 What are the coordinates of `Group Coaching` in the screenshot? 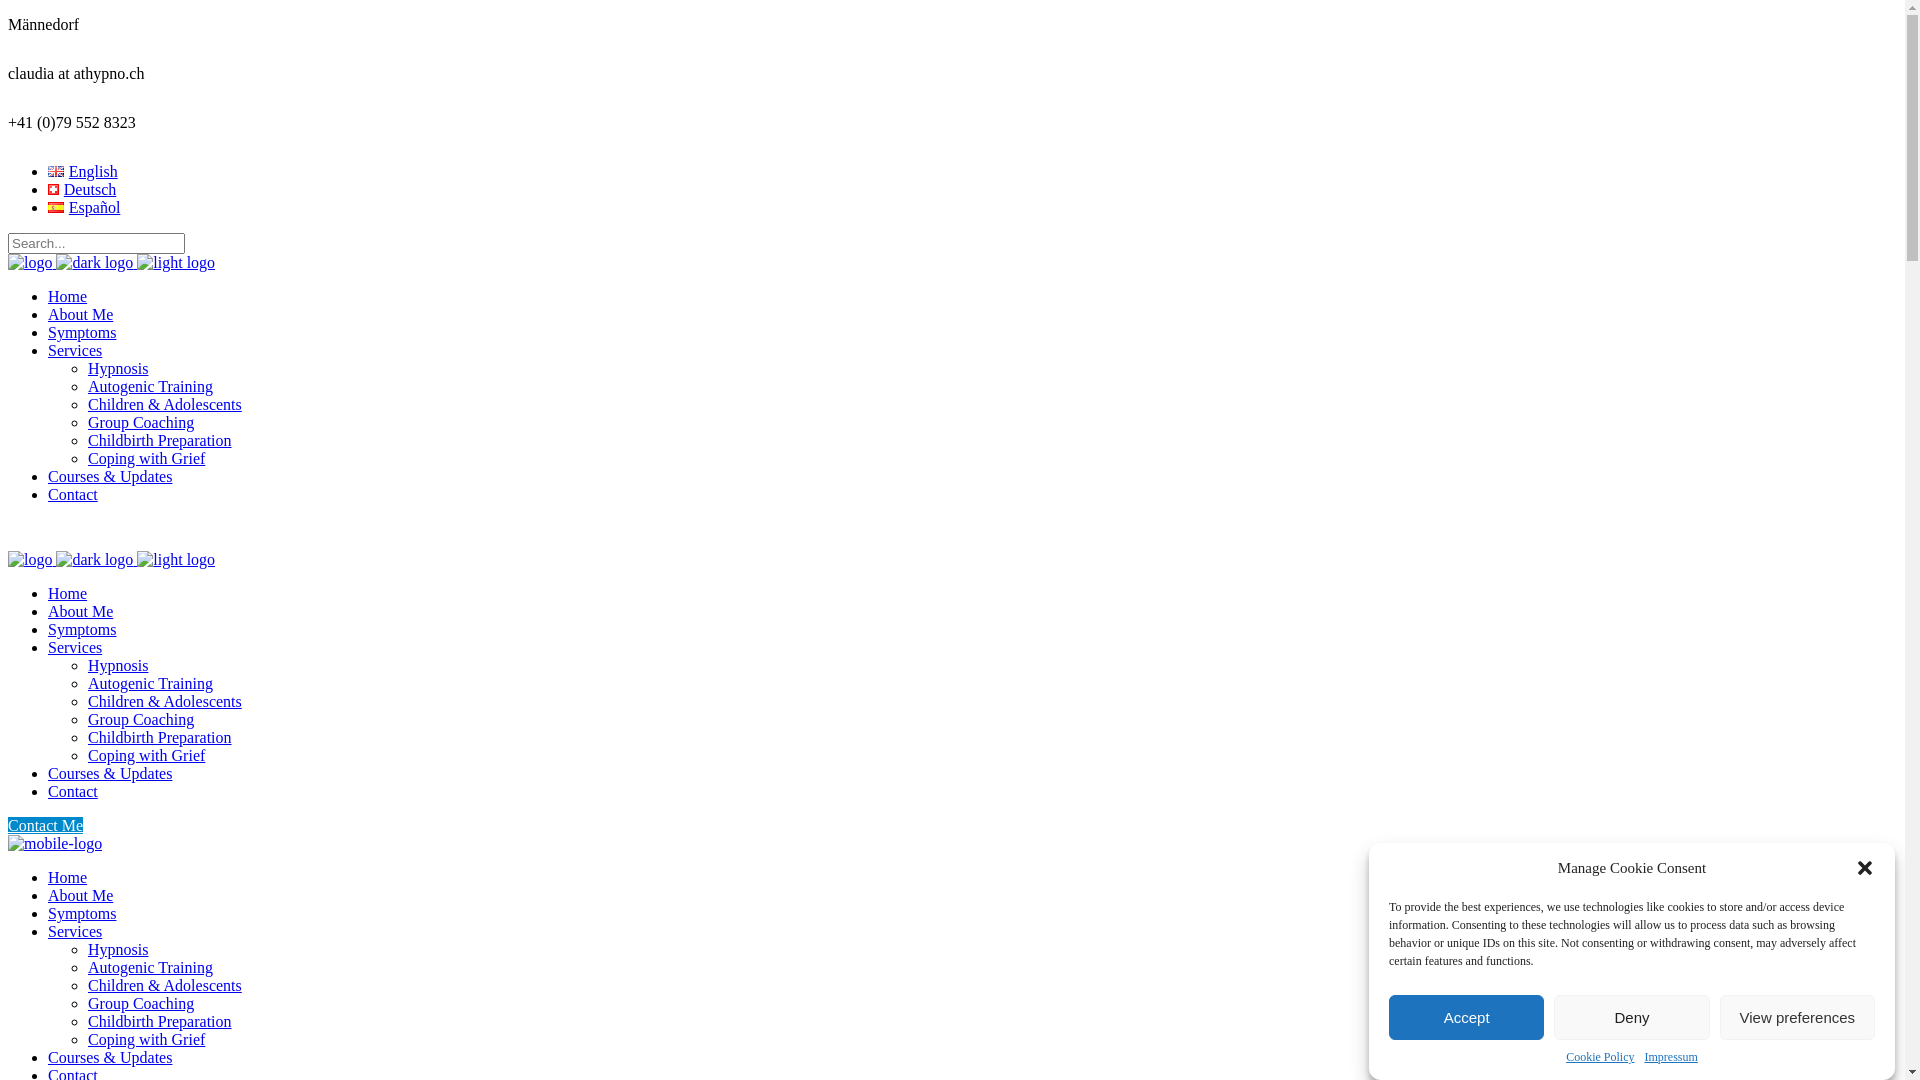 It's located at (141, 720).